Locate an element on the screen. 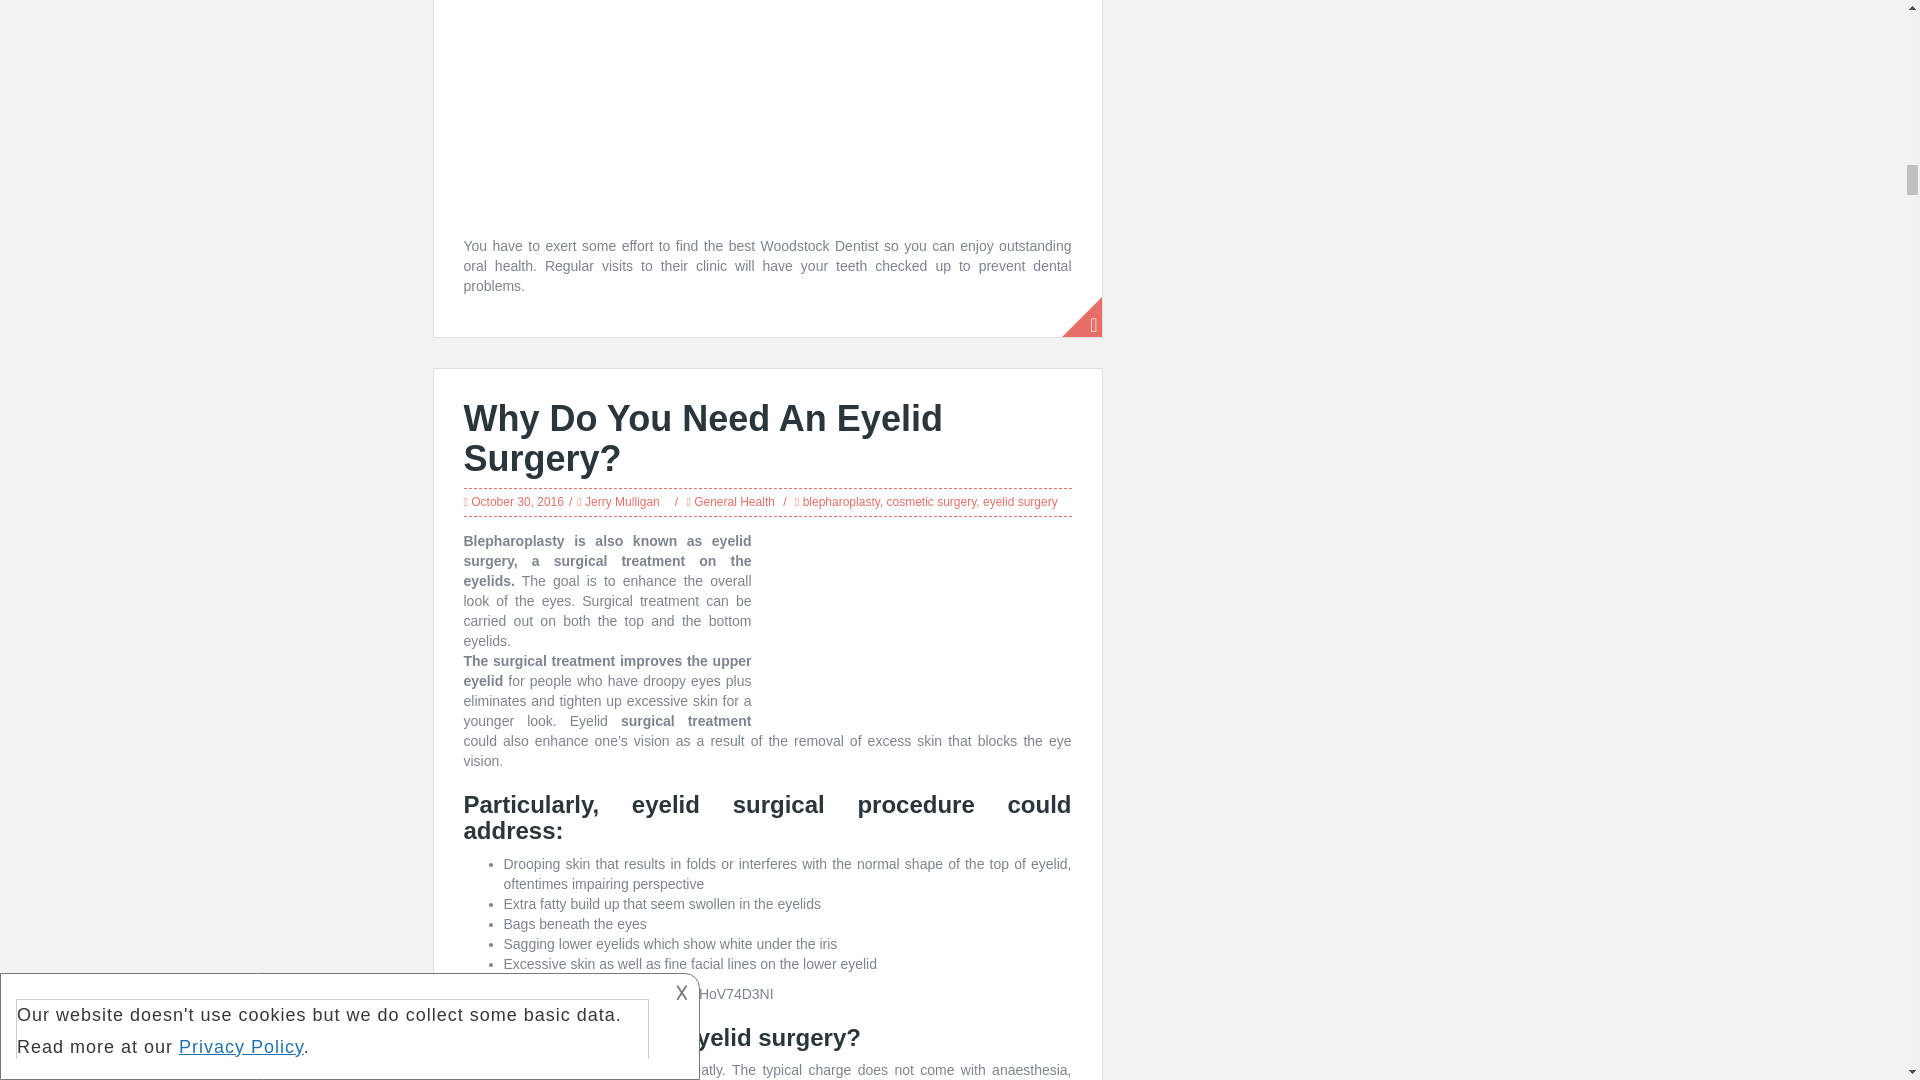 This screenshot has height=1080, width=1920. Dental Care at Home is located at coordinates (768, 113).